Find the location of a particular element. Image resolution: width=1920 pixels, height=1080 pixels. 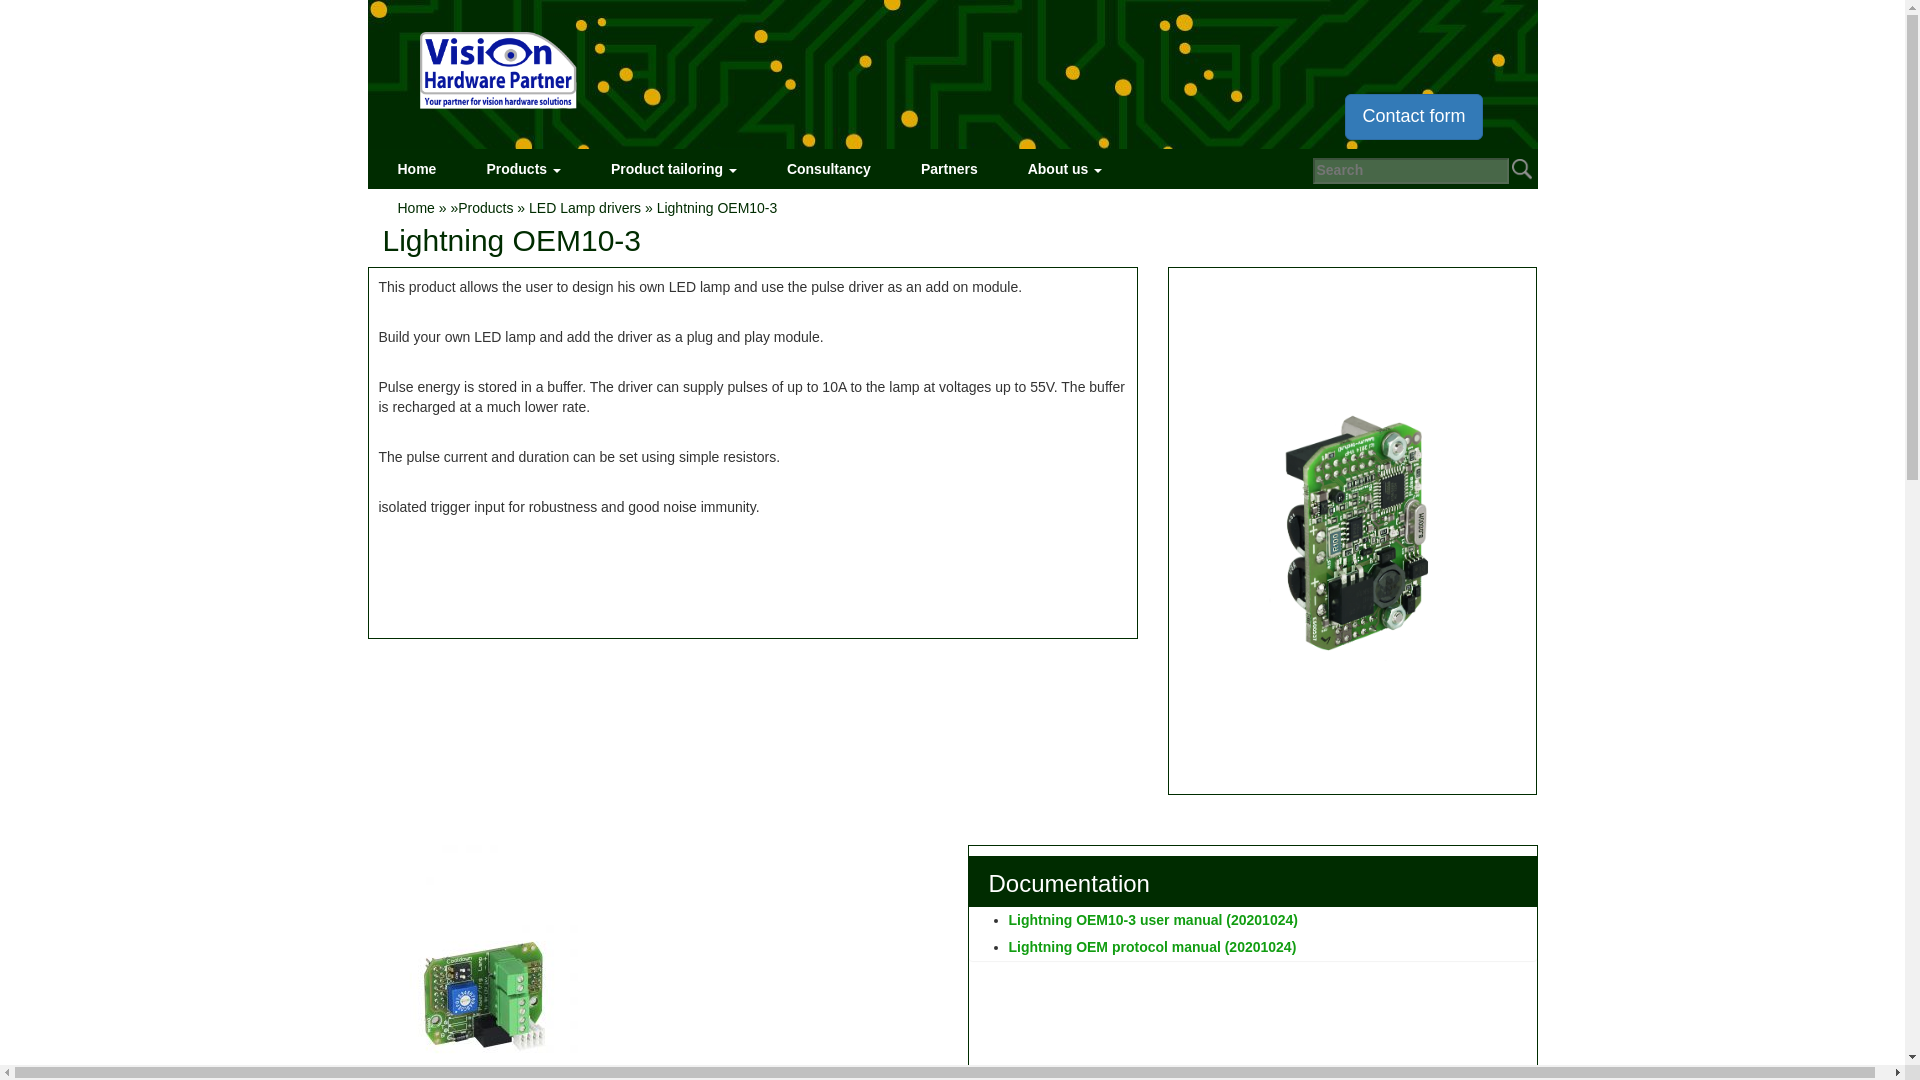

Products is located at coordinates (523, 169).